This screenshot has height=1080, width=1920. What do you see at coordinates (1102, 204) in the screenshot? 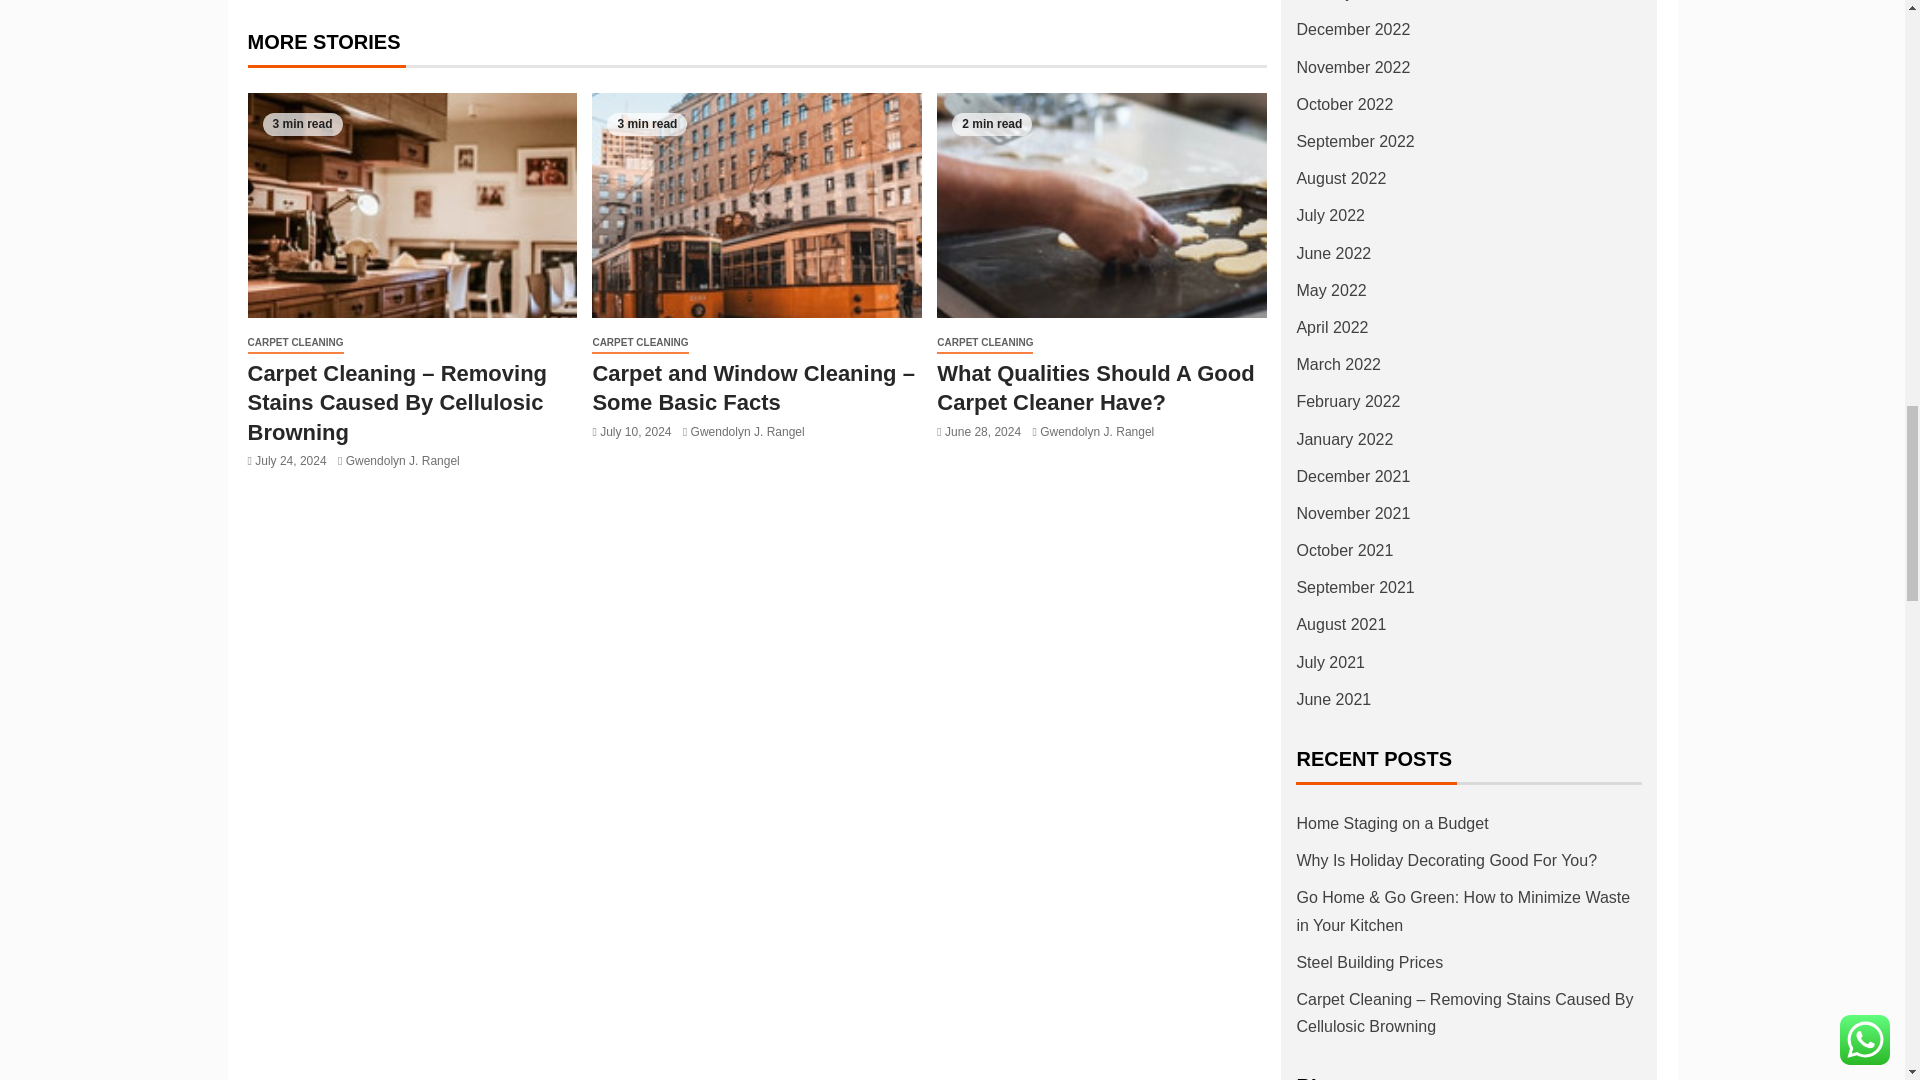
I see `What Qualities Should A Good Carpet Cleaner Have?` at bounding box center [1102, 204].